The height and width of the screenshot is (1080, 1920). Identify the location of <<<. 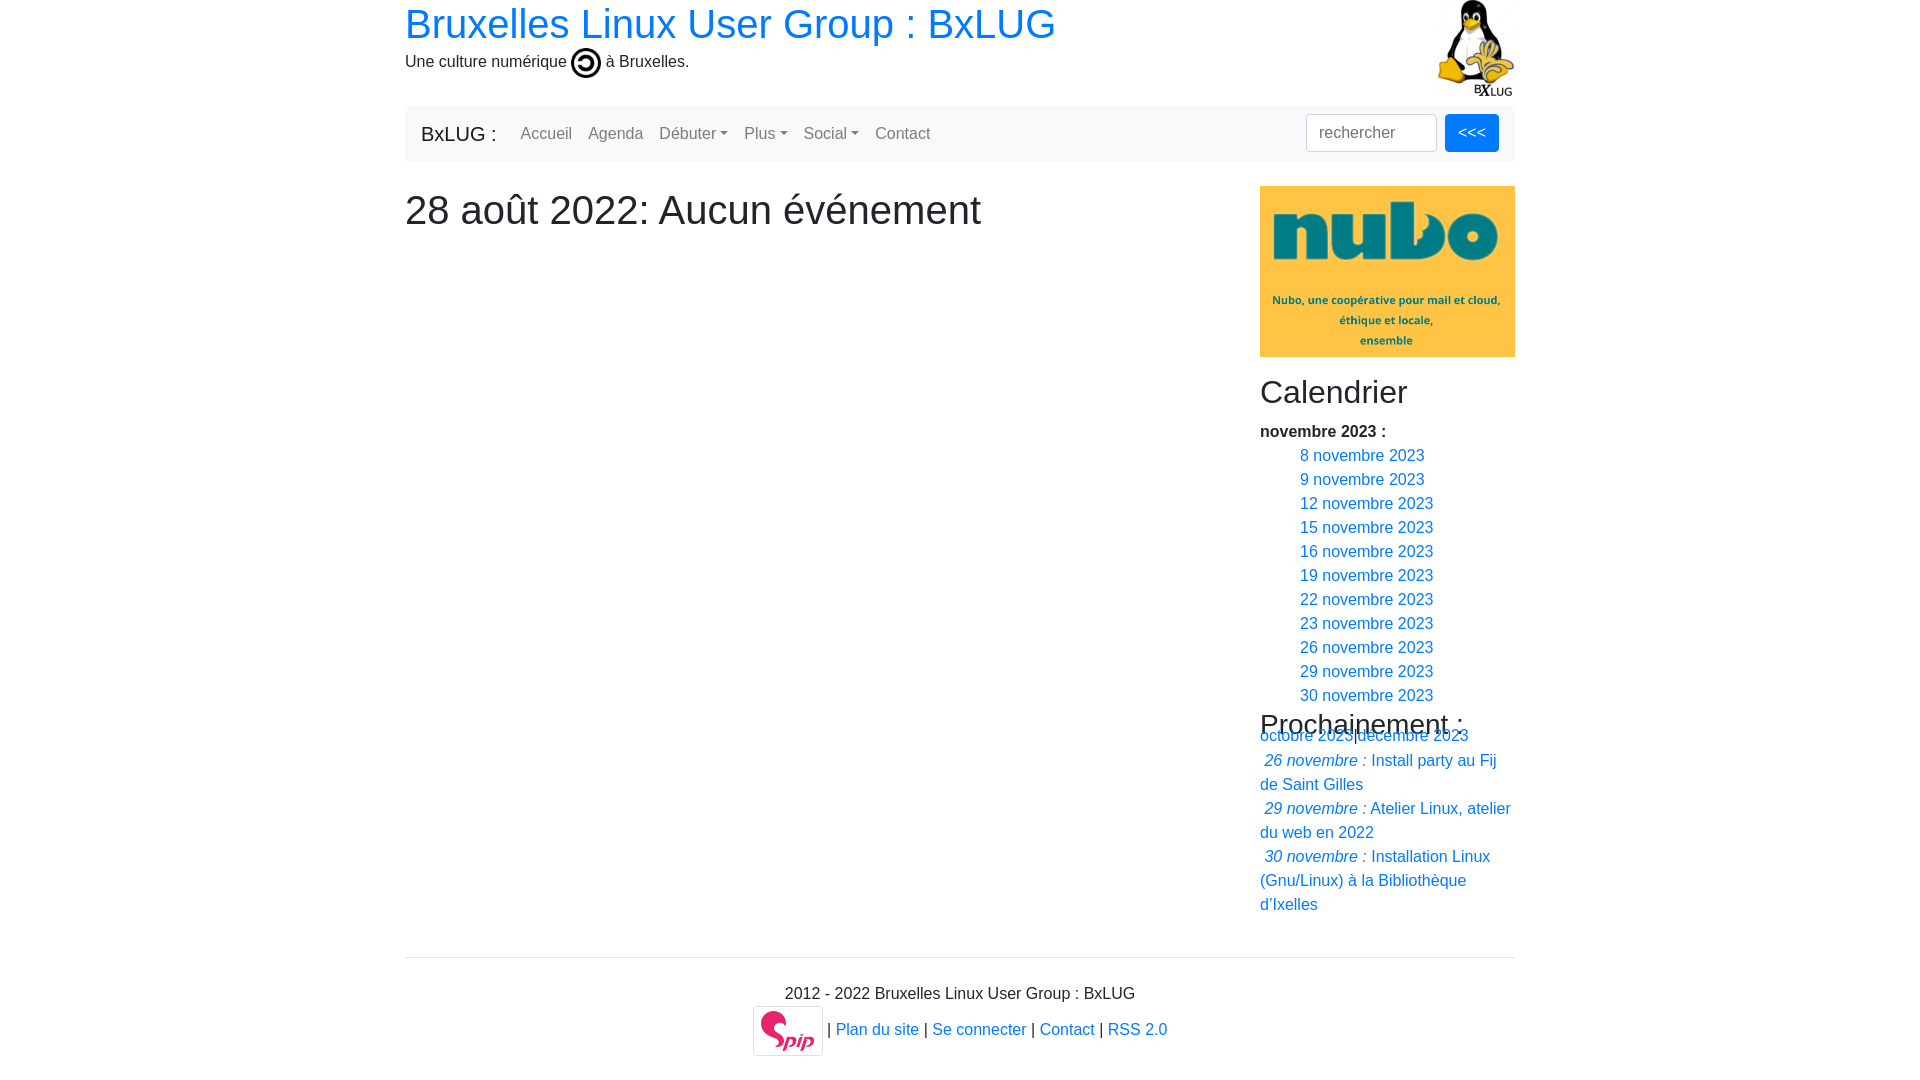
(1472, 133).